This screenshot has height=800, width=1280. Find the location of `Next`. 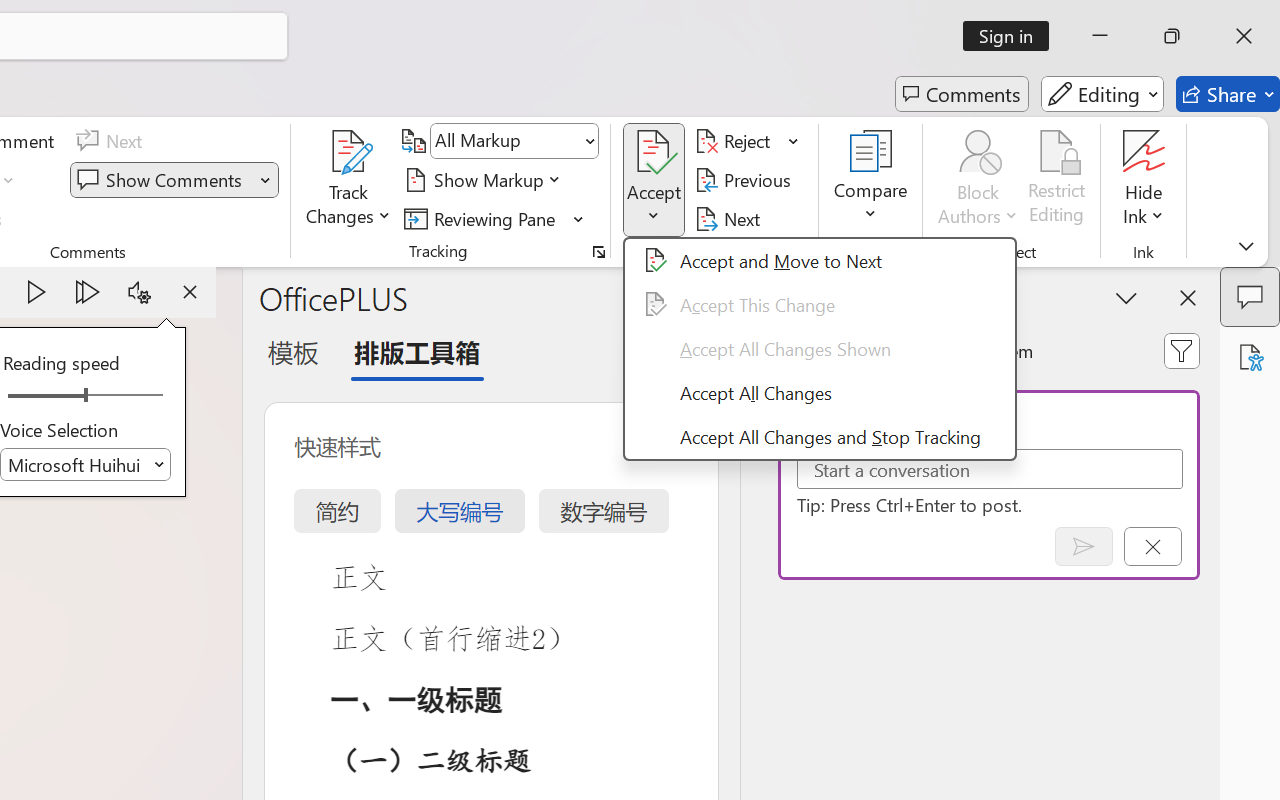

Next is located at coordinates (730, 218).